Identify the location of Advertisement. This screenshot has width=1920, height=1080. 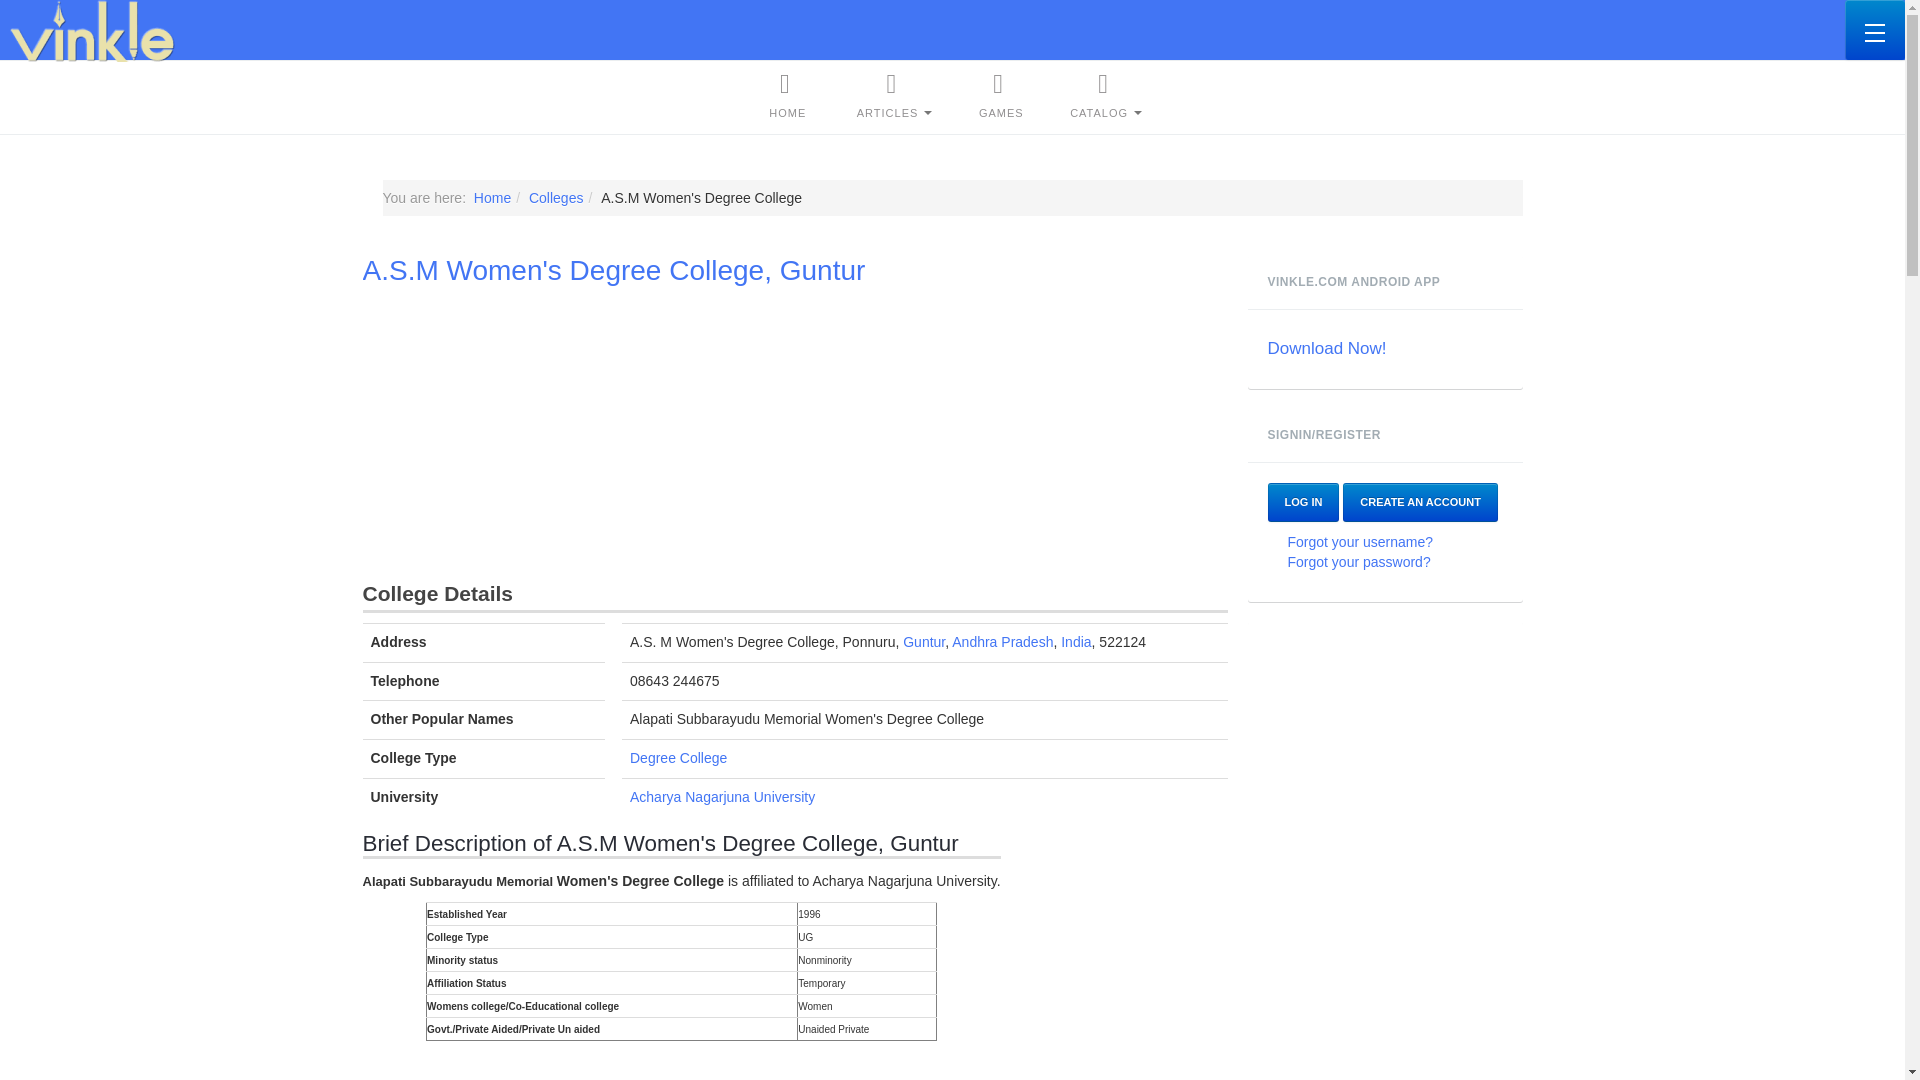
(794, 1065).